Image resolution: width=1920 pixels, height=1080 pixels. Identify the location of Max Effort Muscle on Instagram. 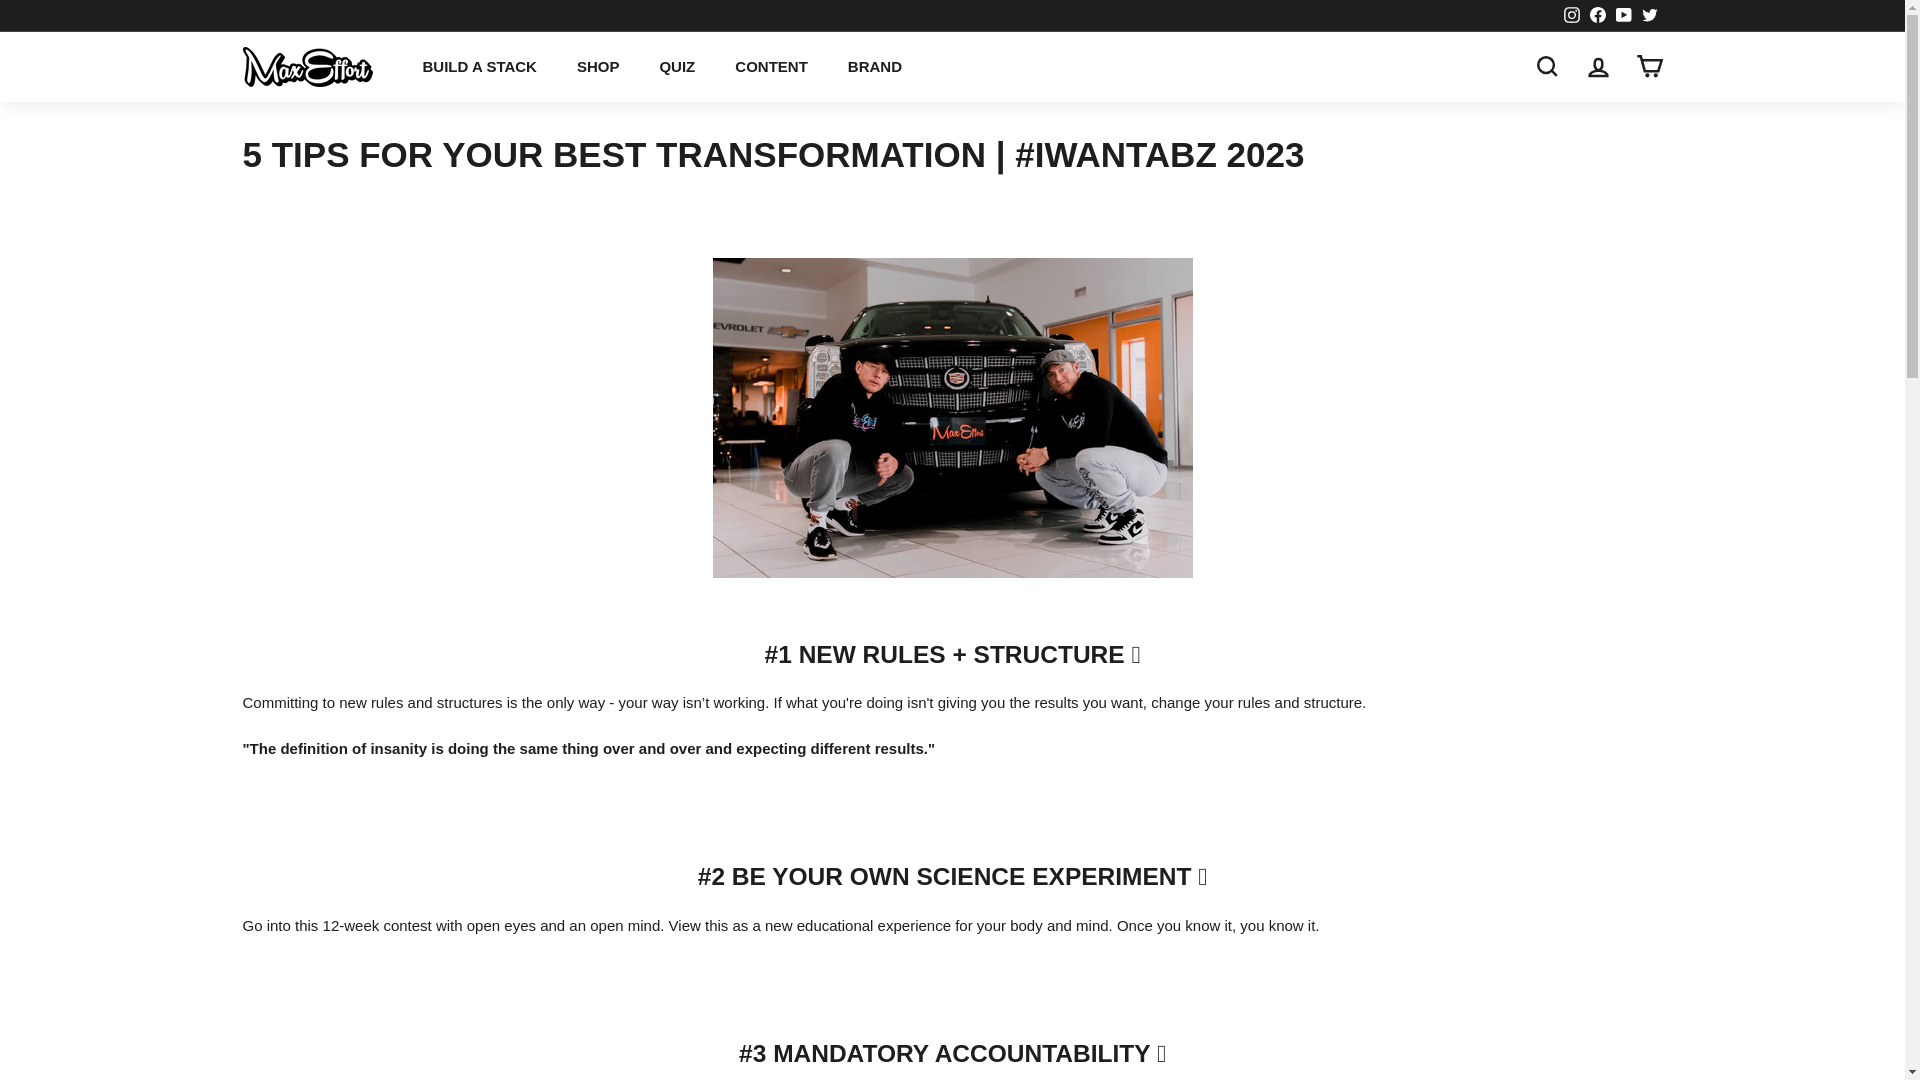
(1570, 16).